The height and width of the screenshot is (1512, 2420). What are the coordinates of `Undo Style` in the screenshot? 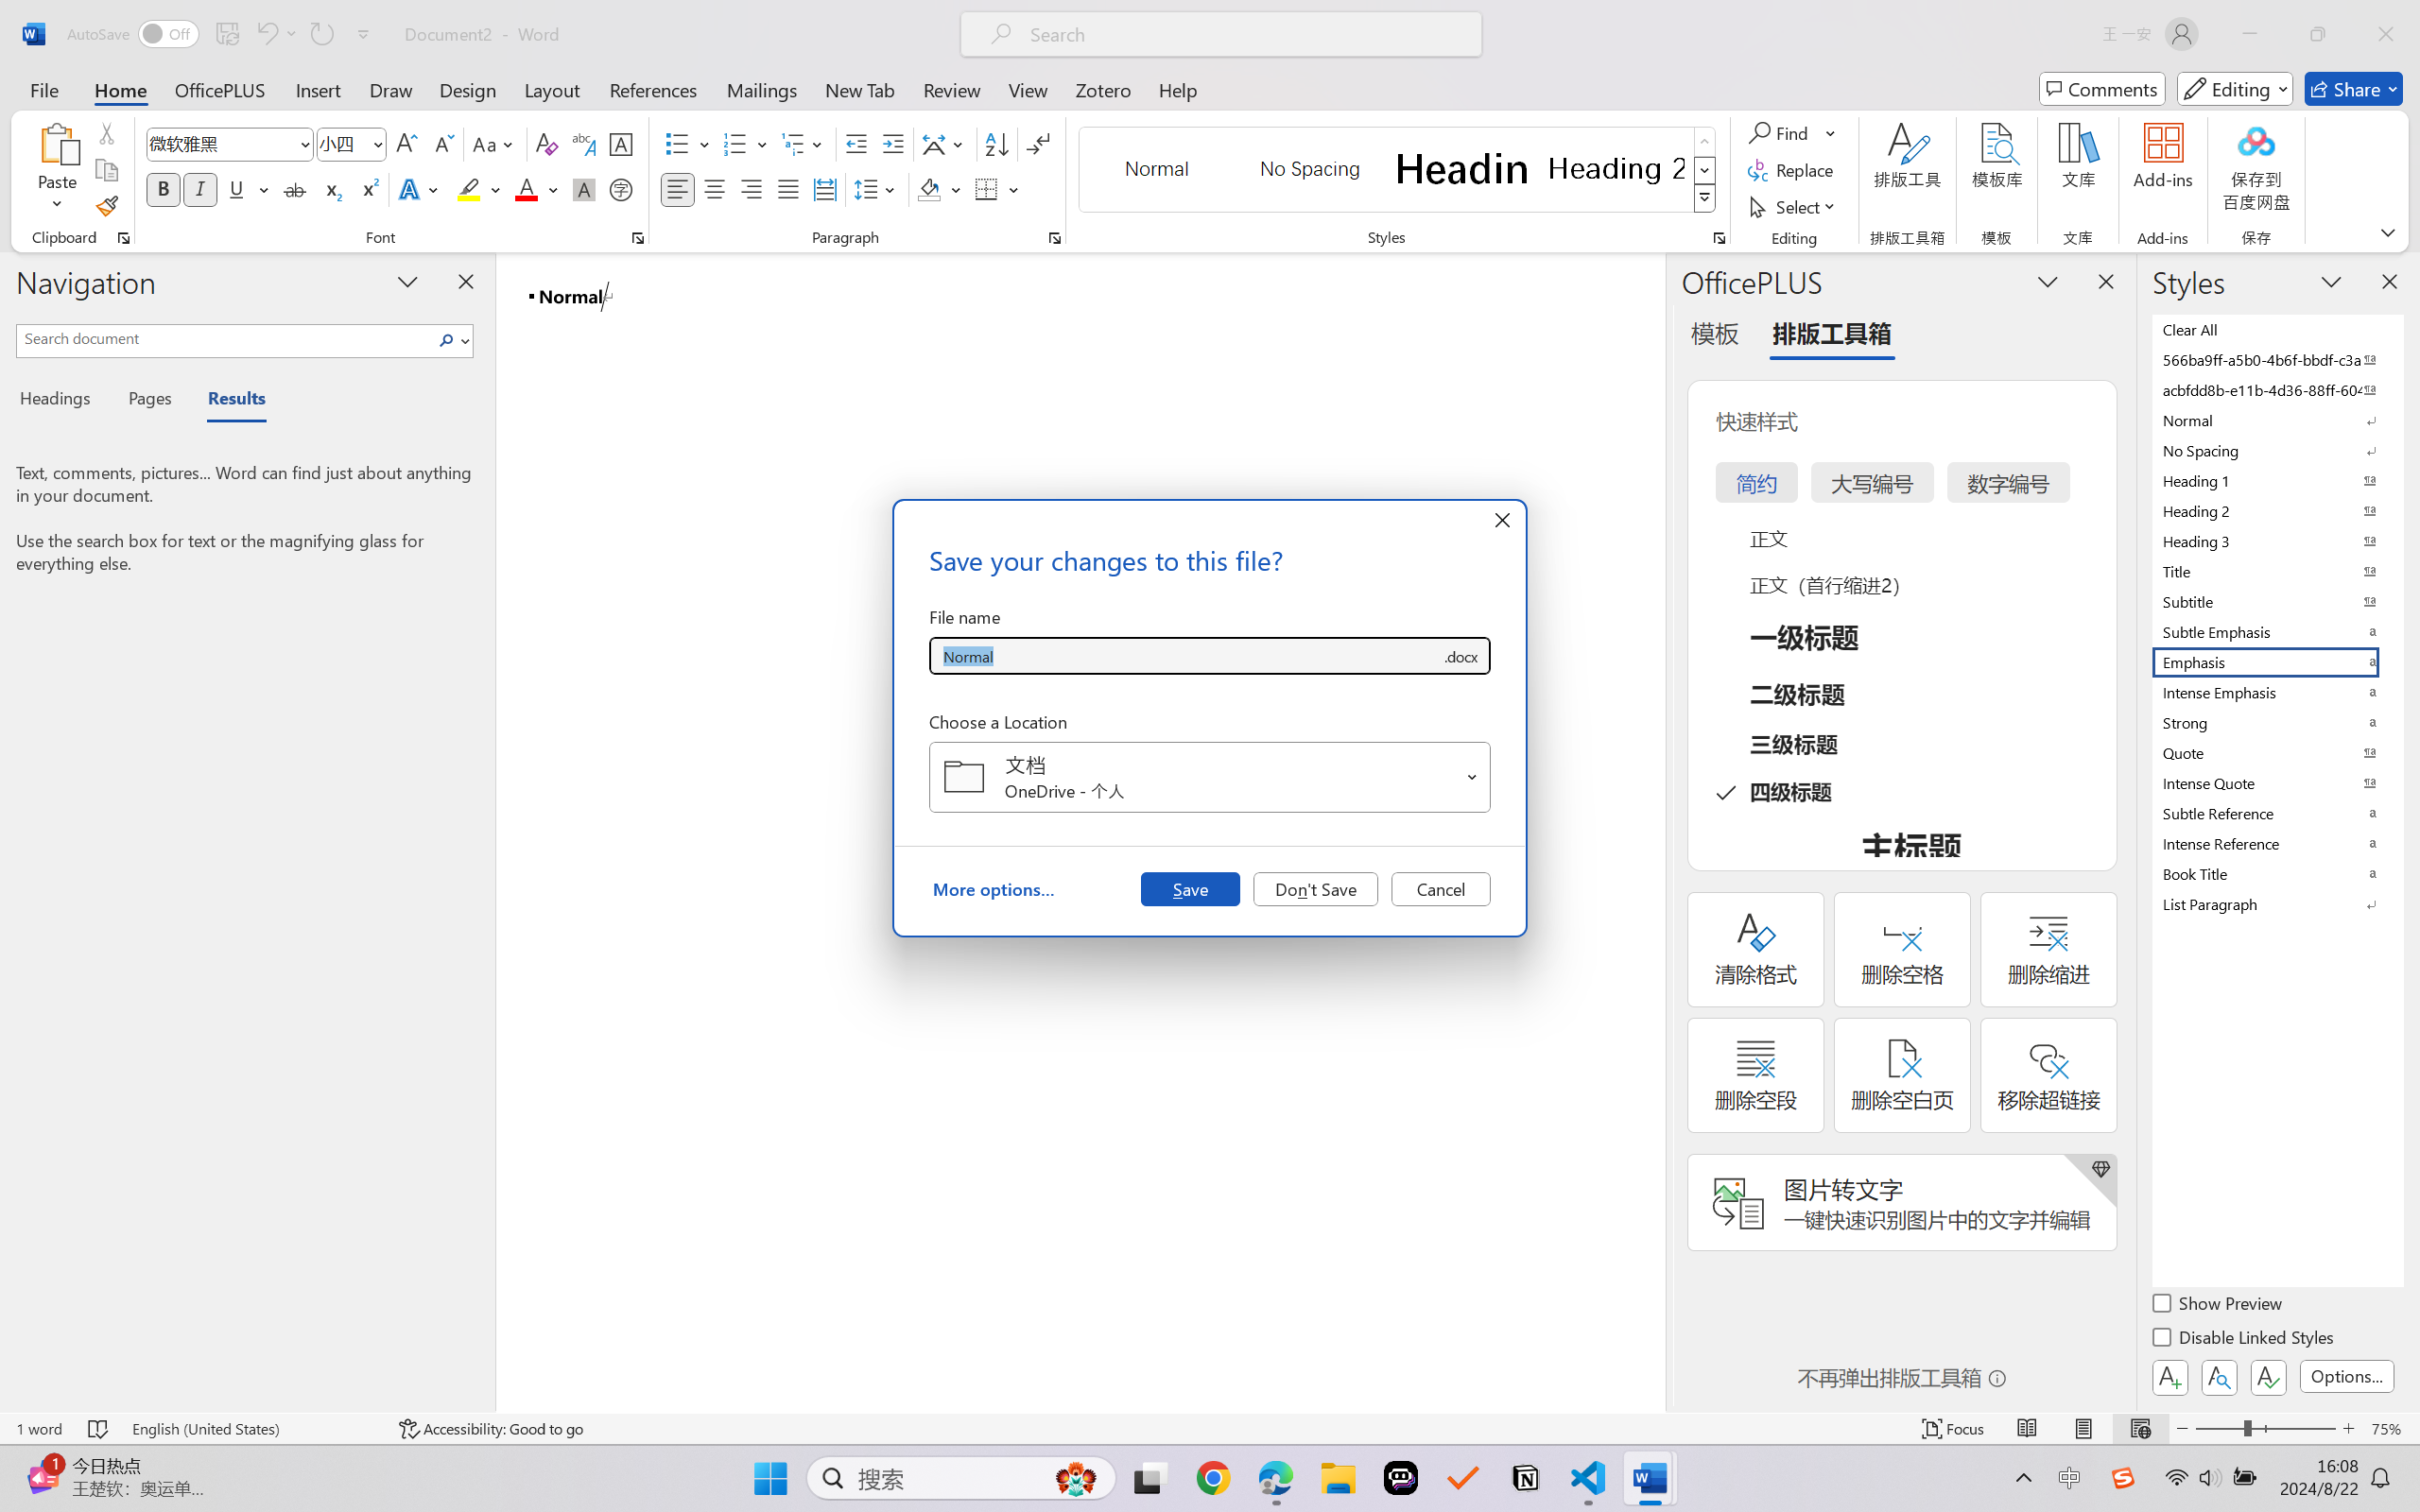 It's located at (276, 34).